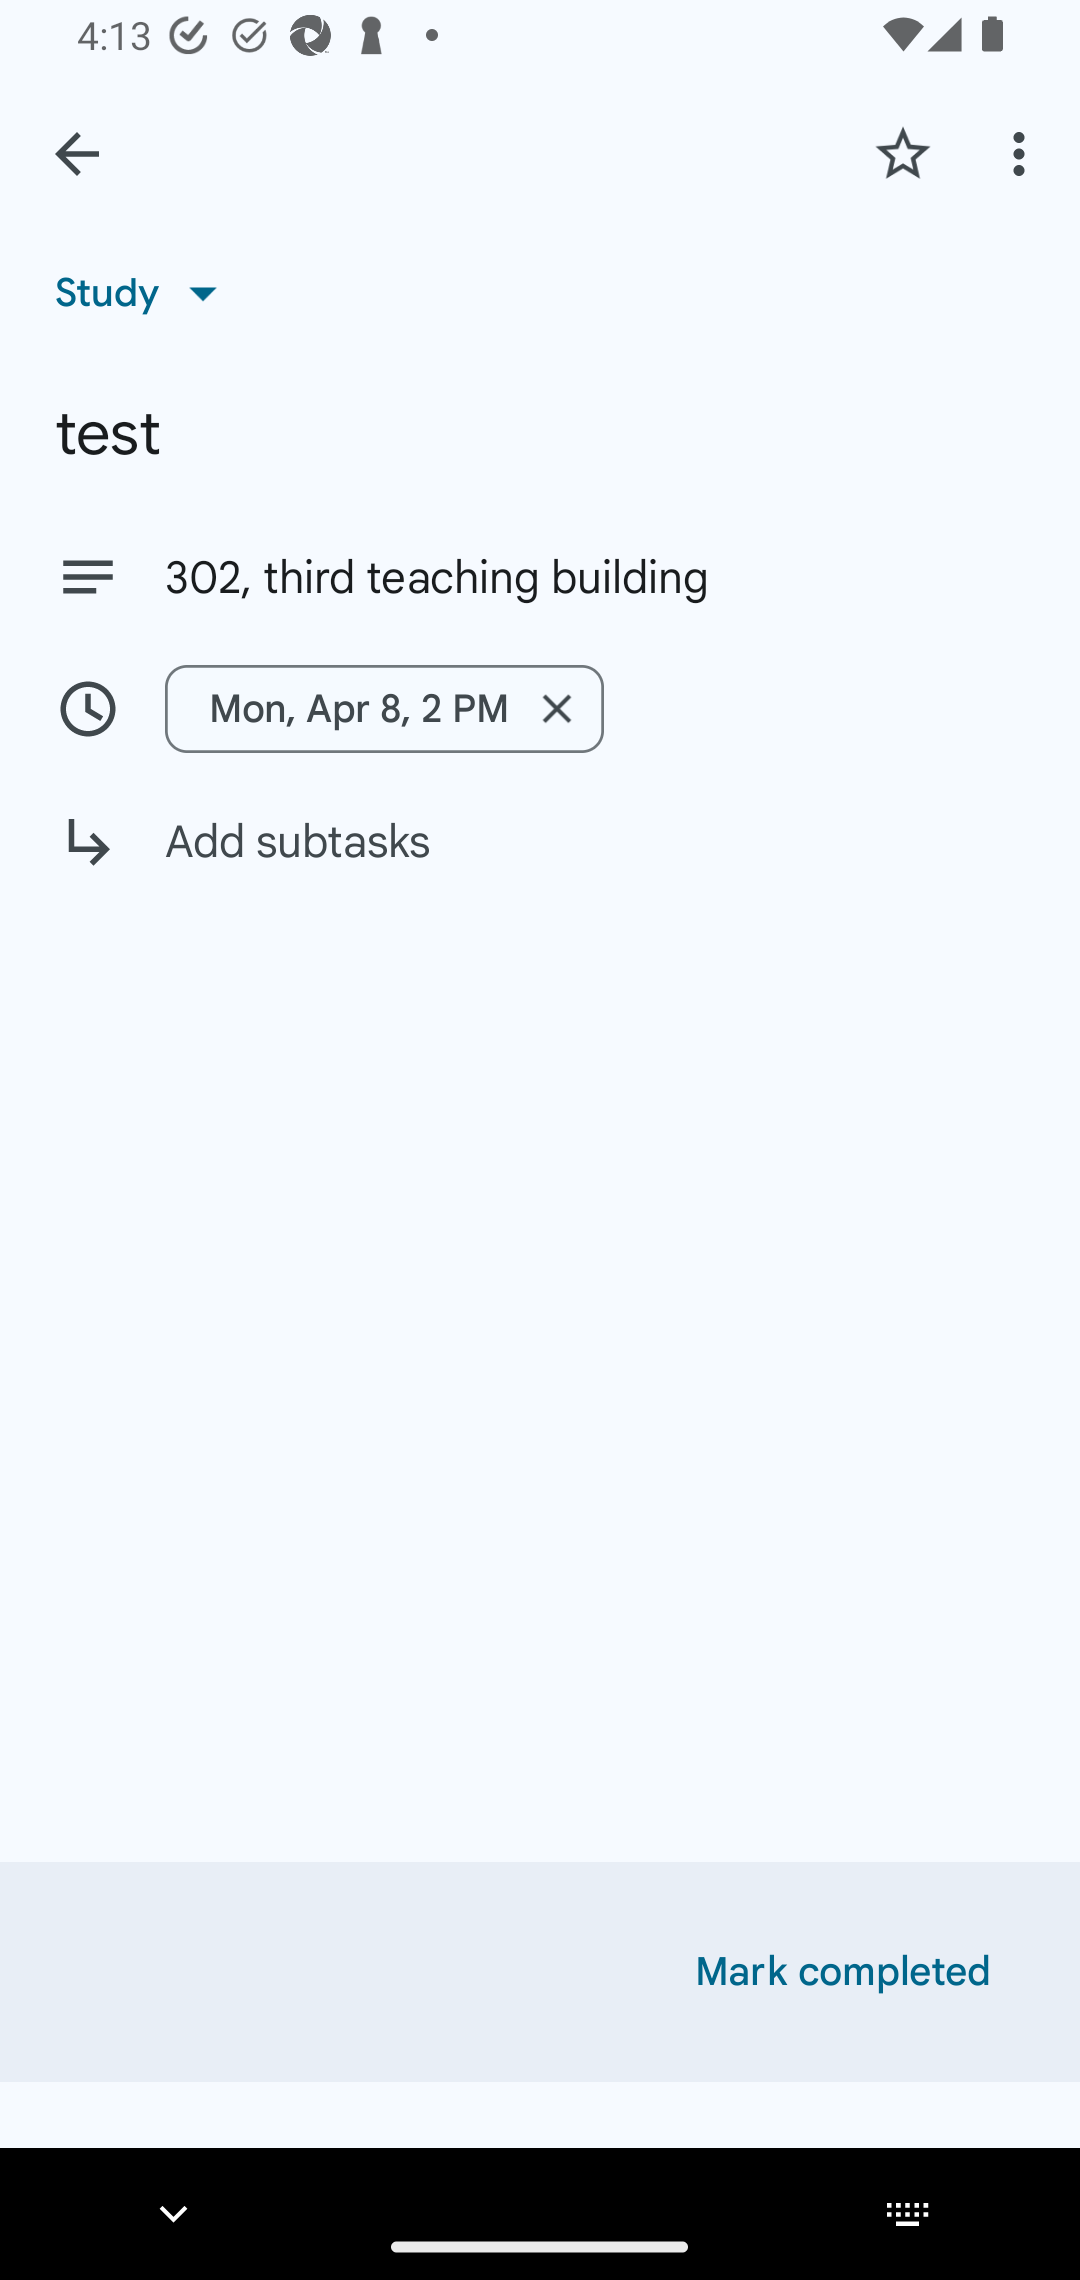 The width and height of the screenshot is (1080, 2280). Describe the element at coordinates (540, 862) in the screenshot. I see `Add subtasks` at that location.